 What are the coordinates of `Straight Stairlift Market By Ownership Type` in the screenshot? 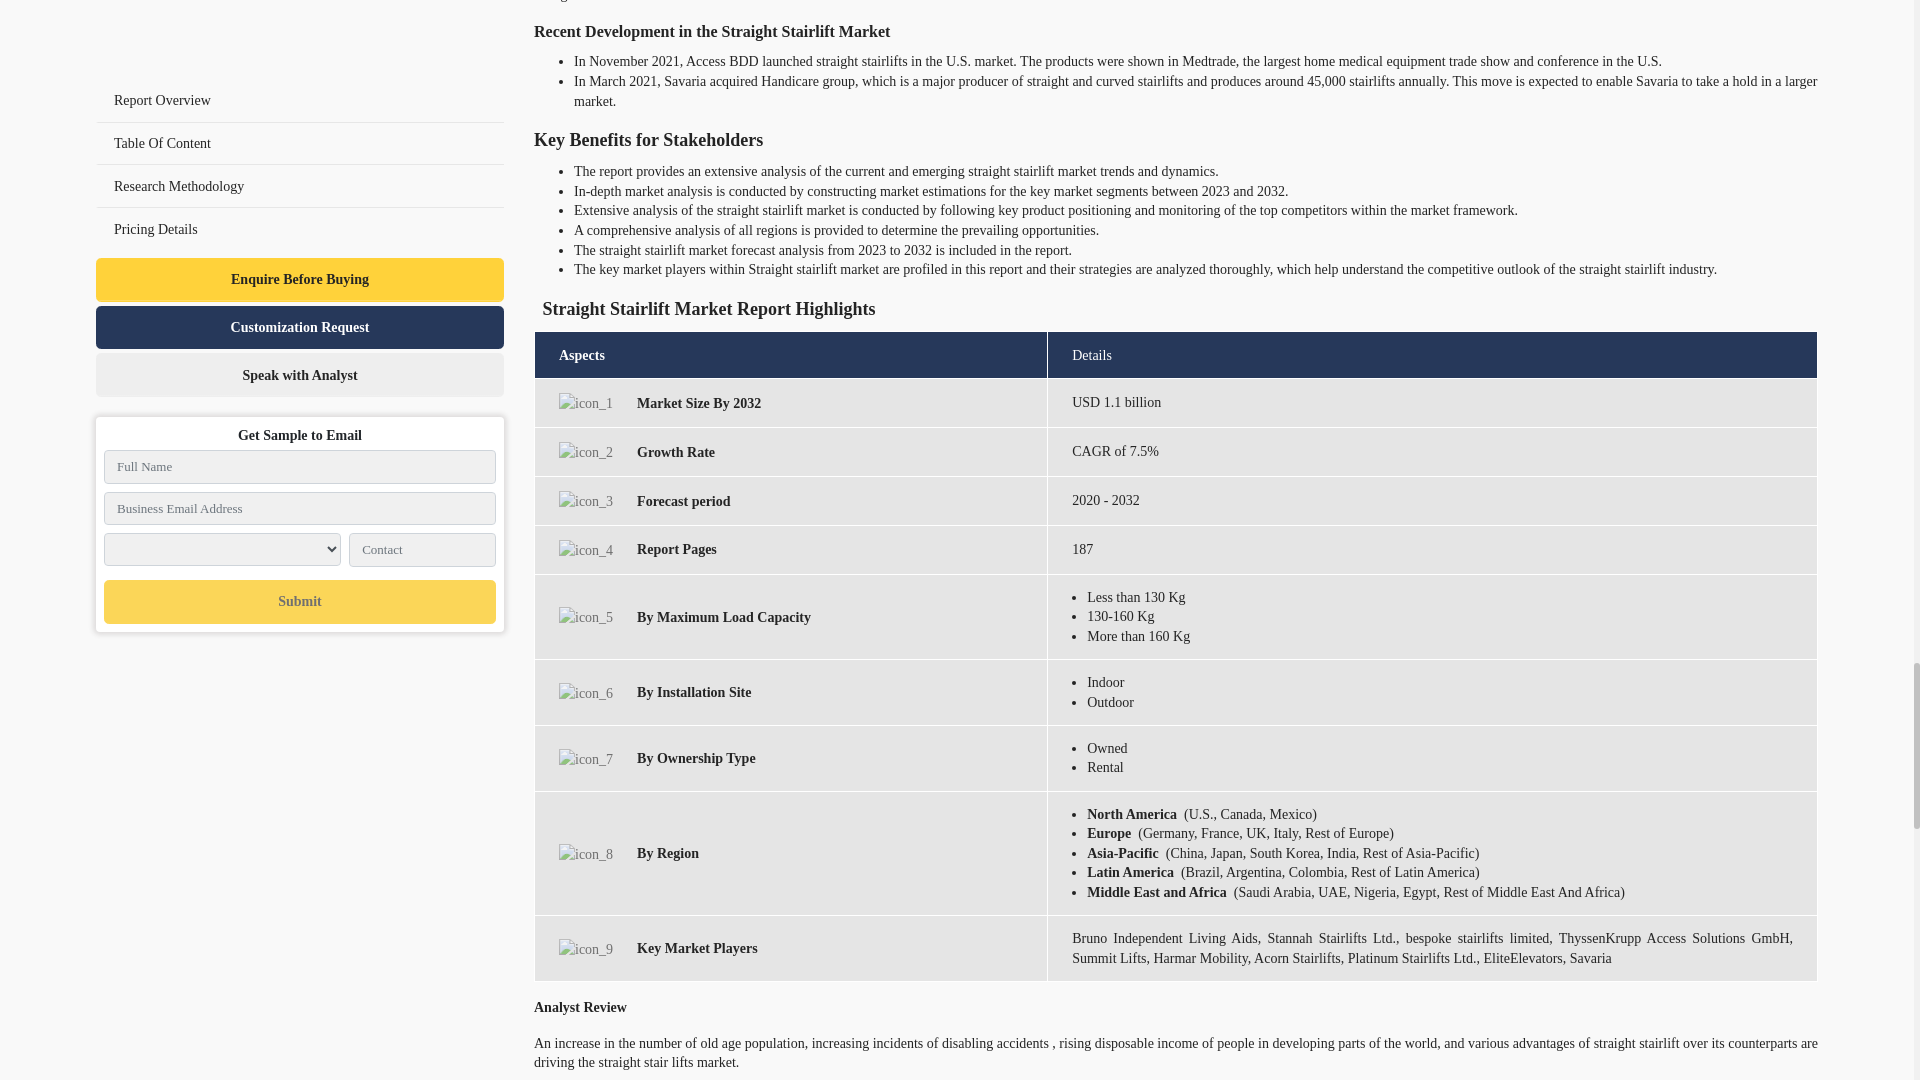 It's located at (585, 760).